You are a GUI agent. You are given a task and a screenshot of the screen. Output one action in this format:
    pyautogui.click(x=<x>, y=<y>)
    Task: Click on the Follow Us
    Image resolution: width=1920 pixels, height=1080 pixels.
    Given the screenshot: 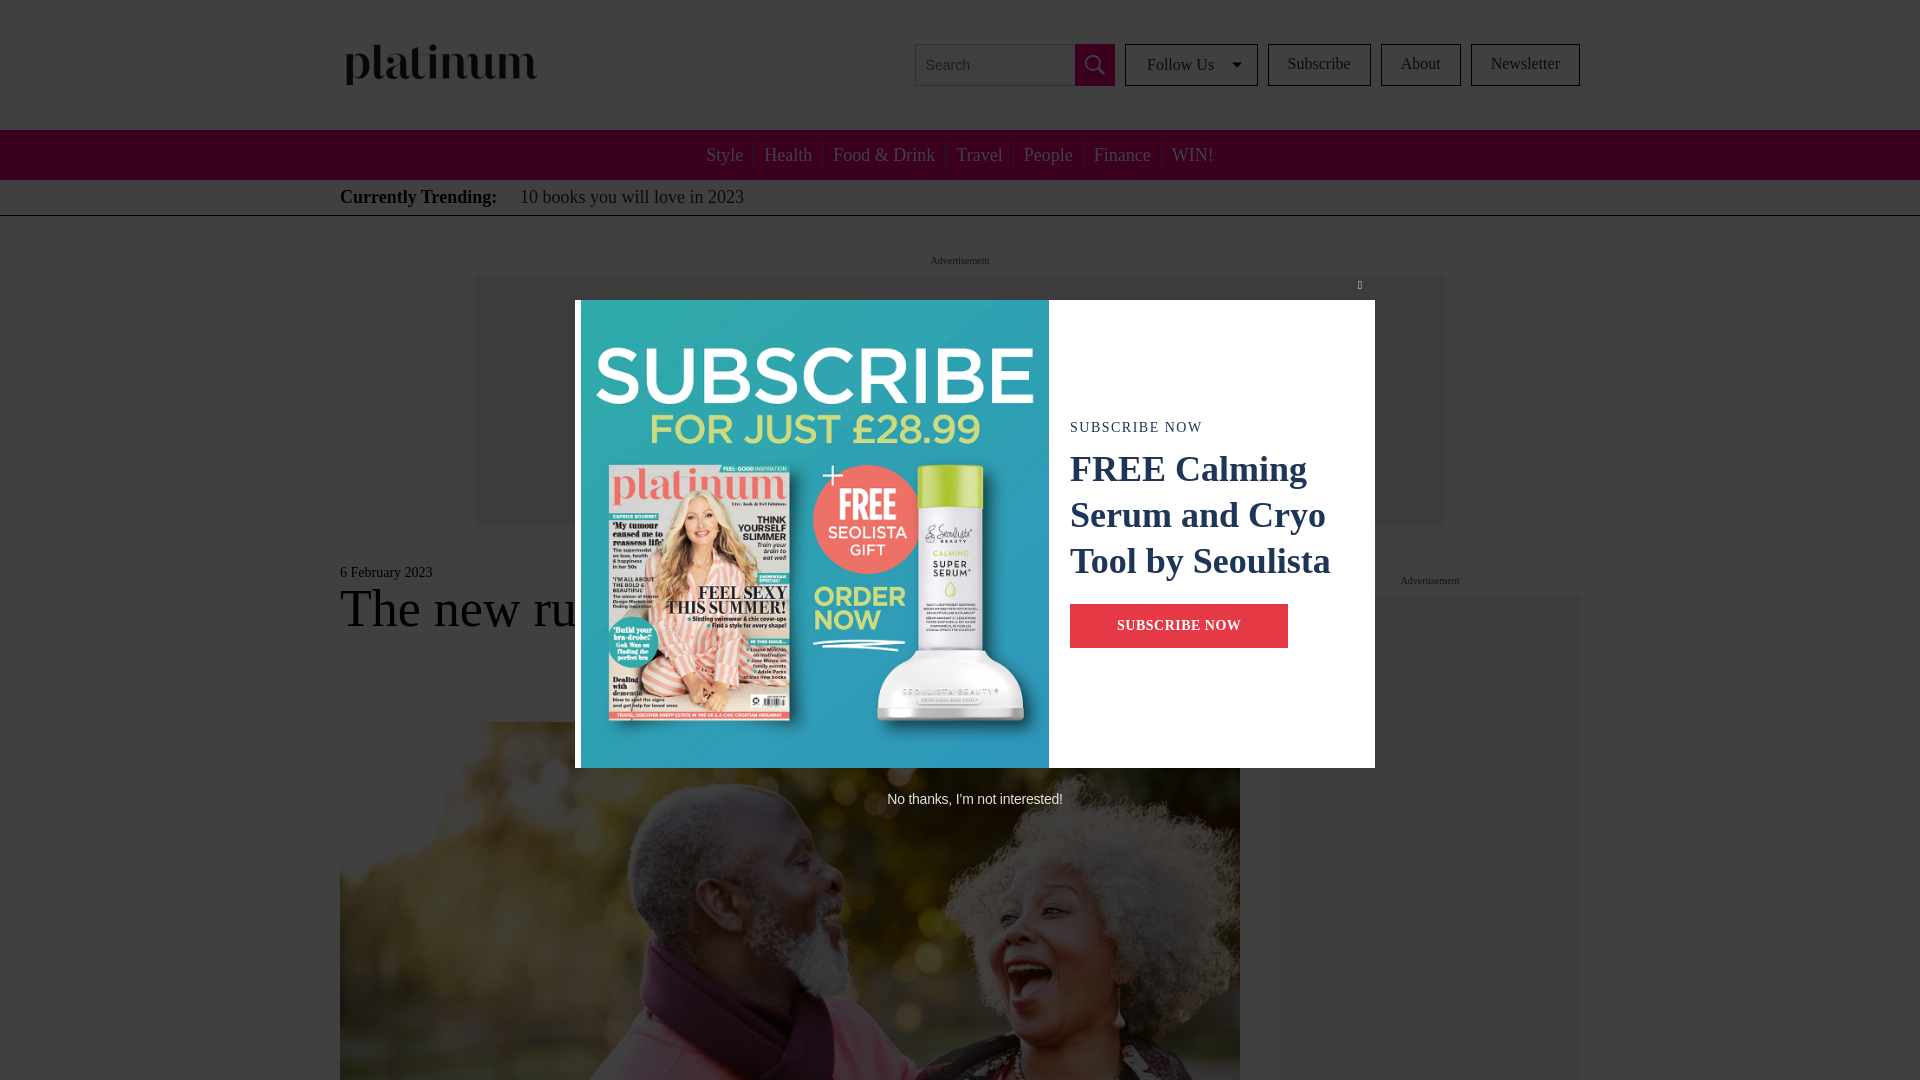 What is the action you would take?
    pyautogui.click(x=1191, y=65)
    